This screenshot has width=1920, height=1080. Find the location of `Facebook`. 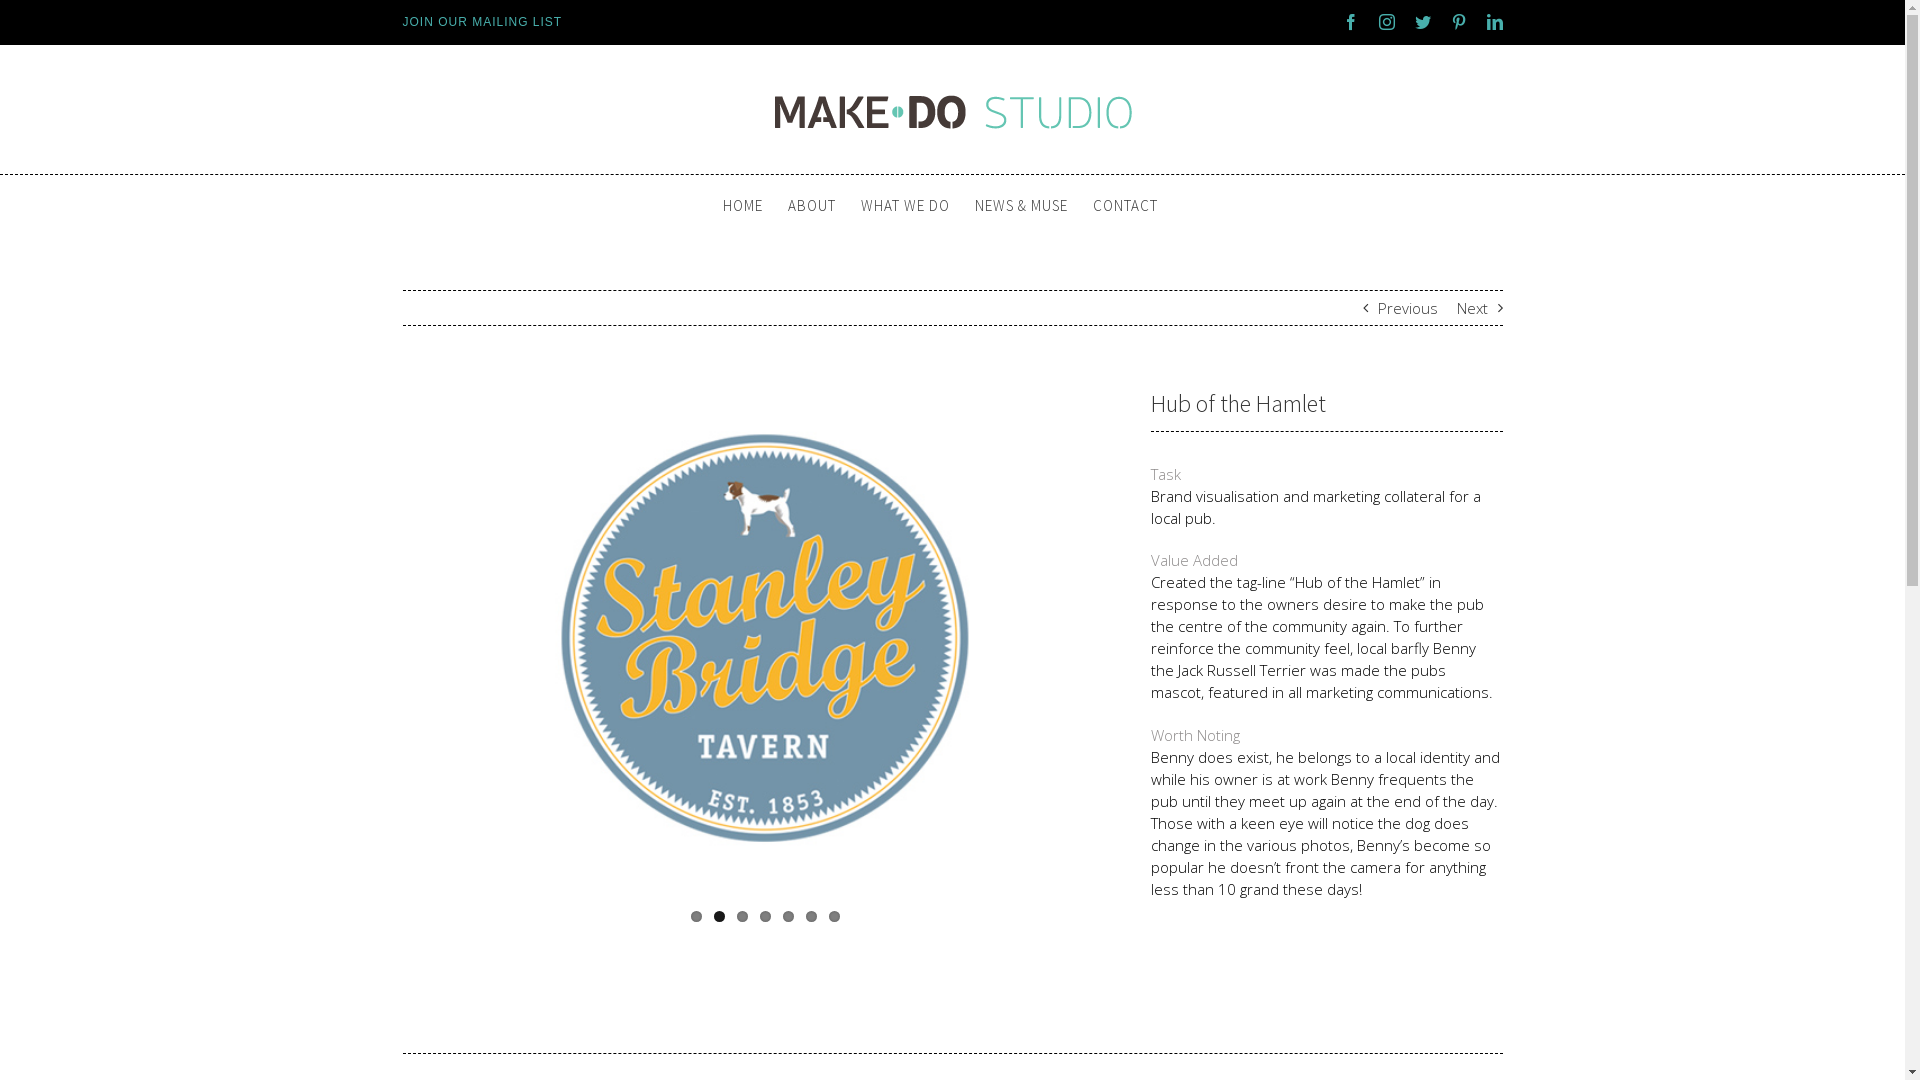

Facebook is located at coordinates (1350, 22).